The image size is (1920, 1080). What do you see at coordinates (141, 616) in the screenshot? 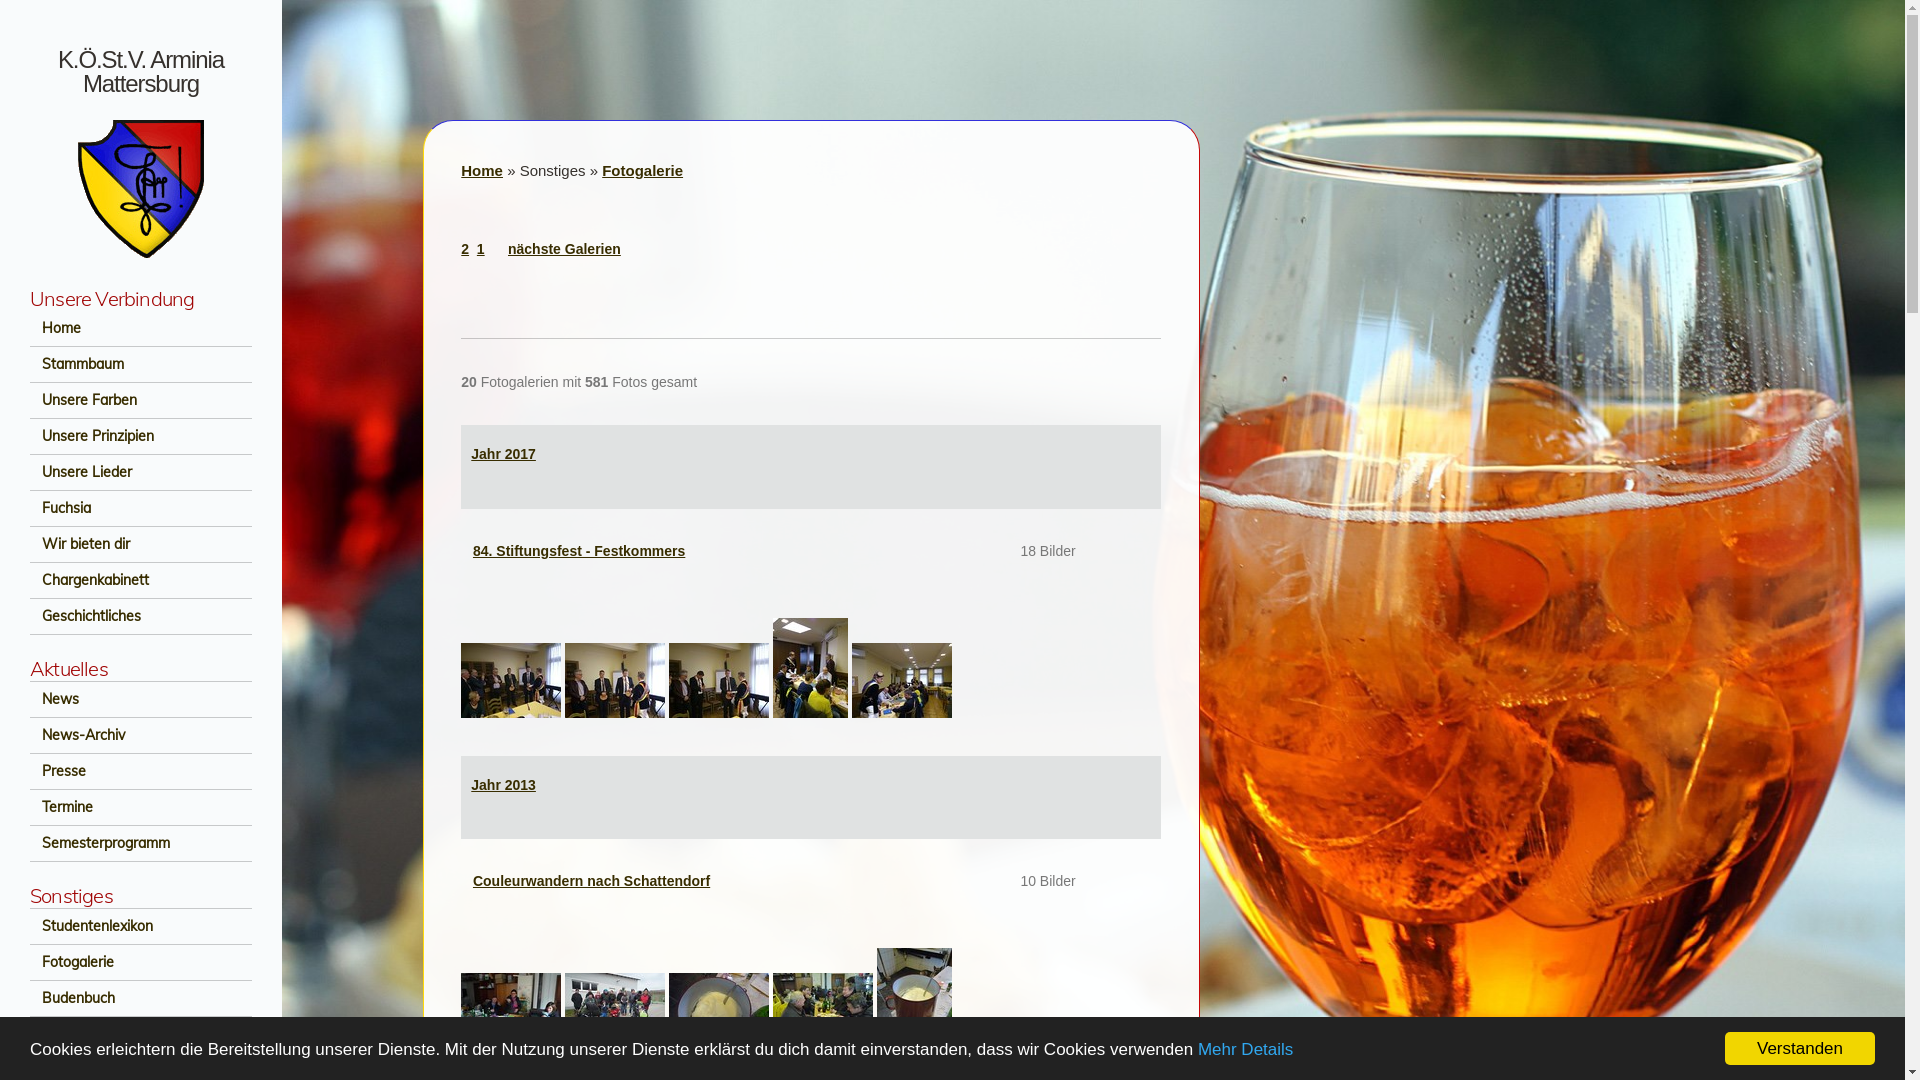
I see `   Geschichtliches` at bounding box center [141, 616].